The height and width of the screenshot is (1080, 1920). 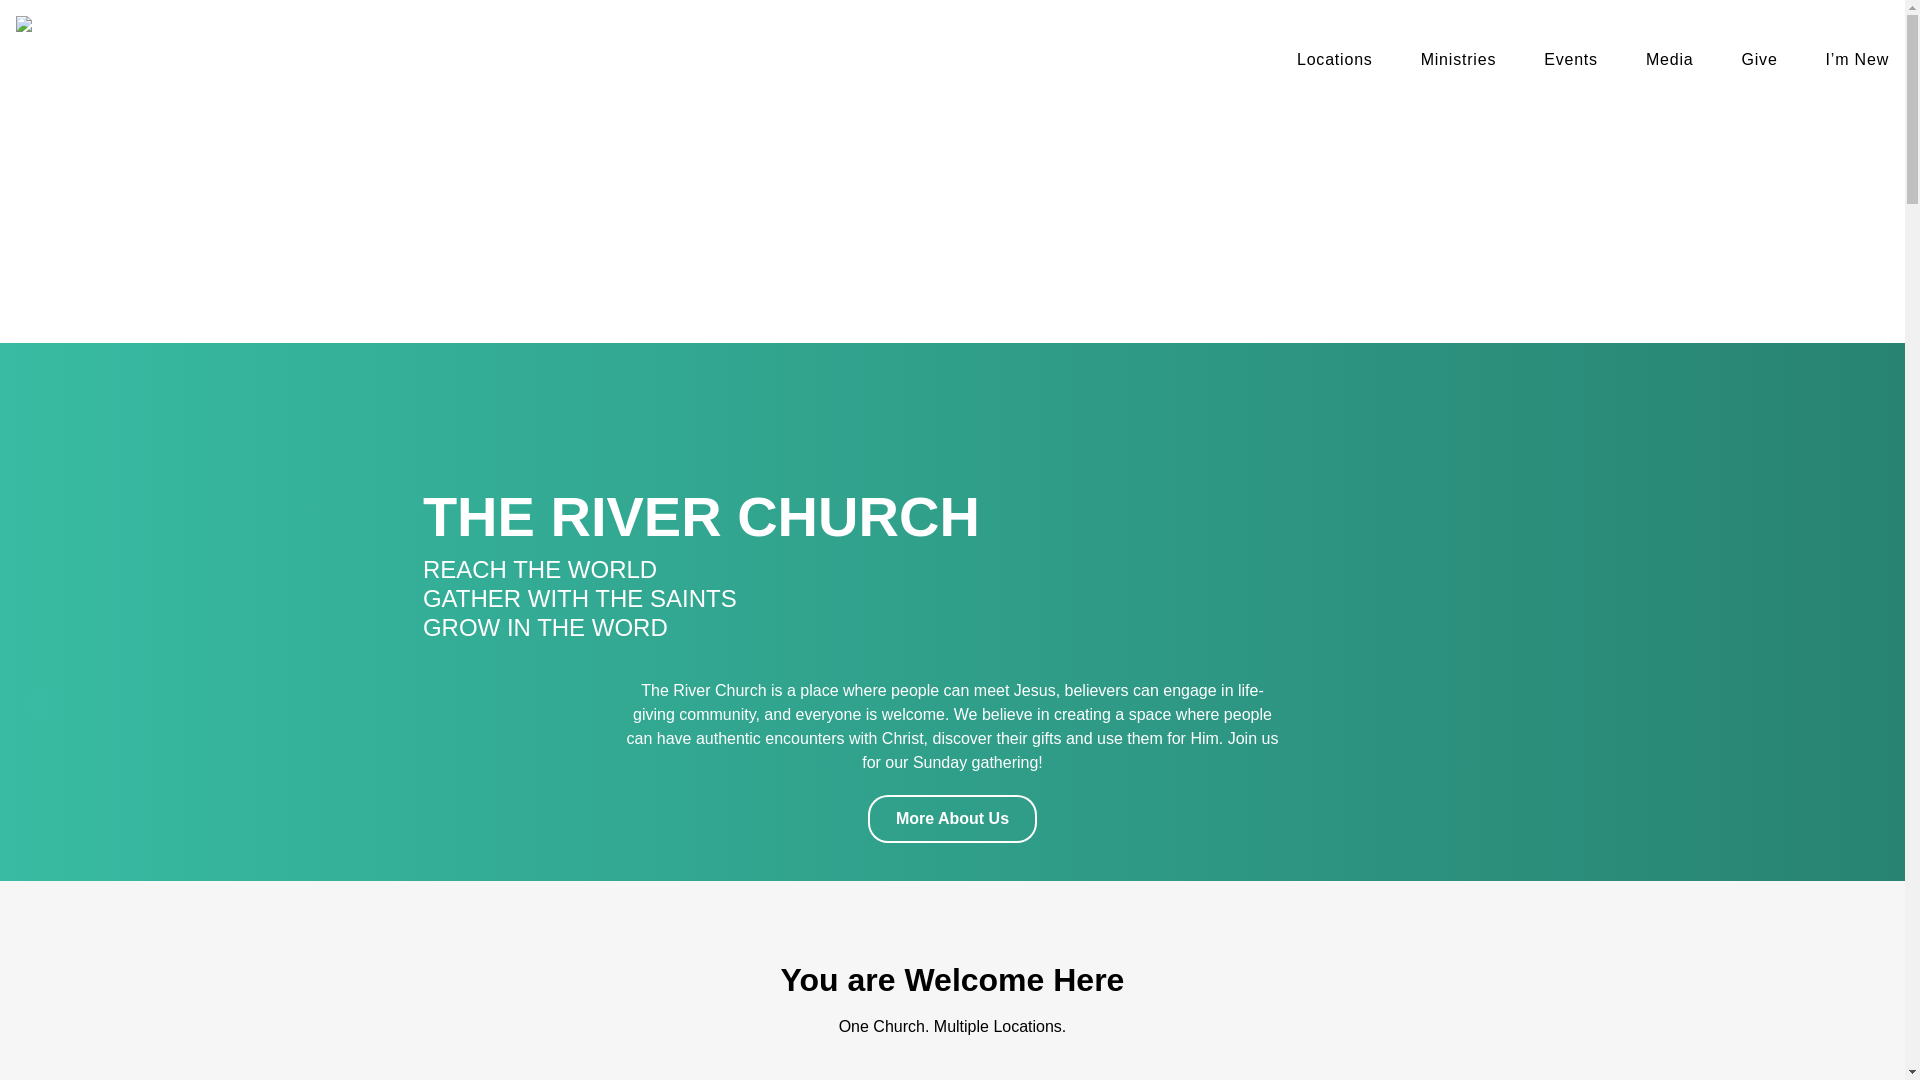 What do you see at coordinates (1571, 64) in the screenshot?
I see `Events` at bounding box center [1571, 64].